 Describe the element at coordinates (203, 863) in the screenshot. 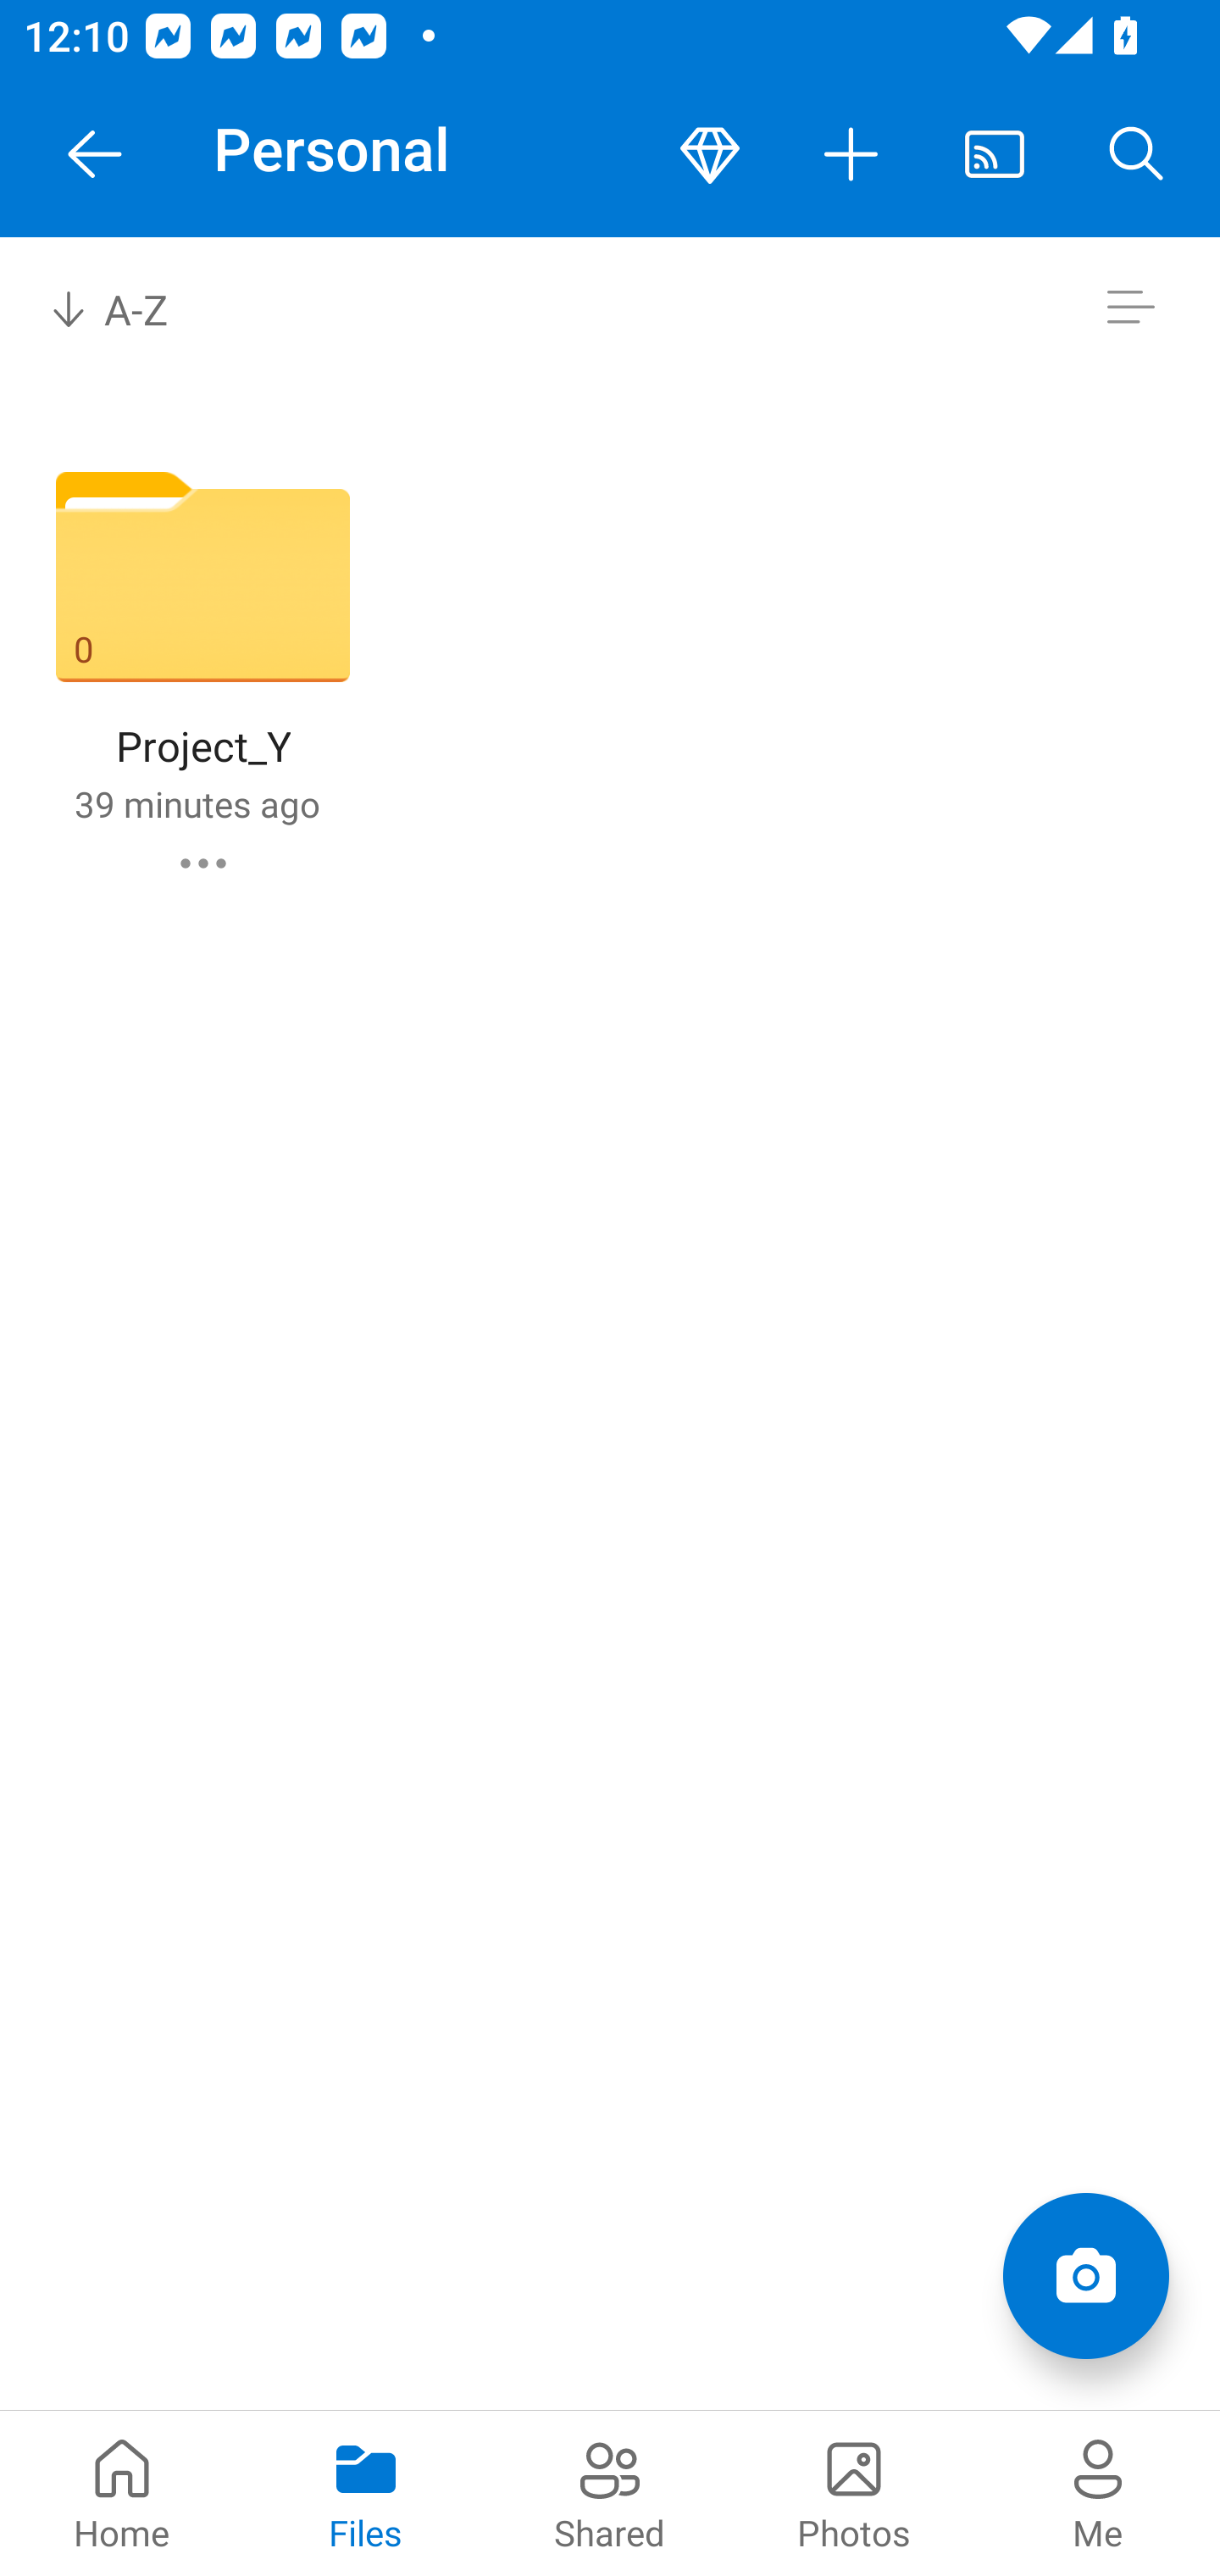

I see `Project_Y commands` at that location.